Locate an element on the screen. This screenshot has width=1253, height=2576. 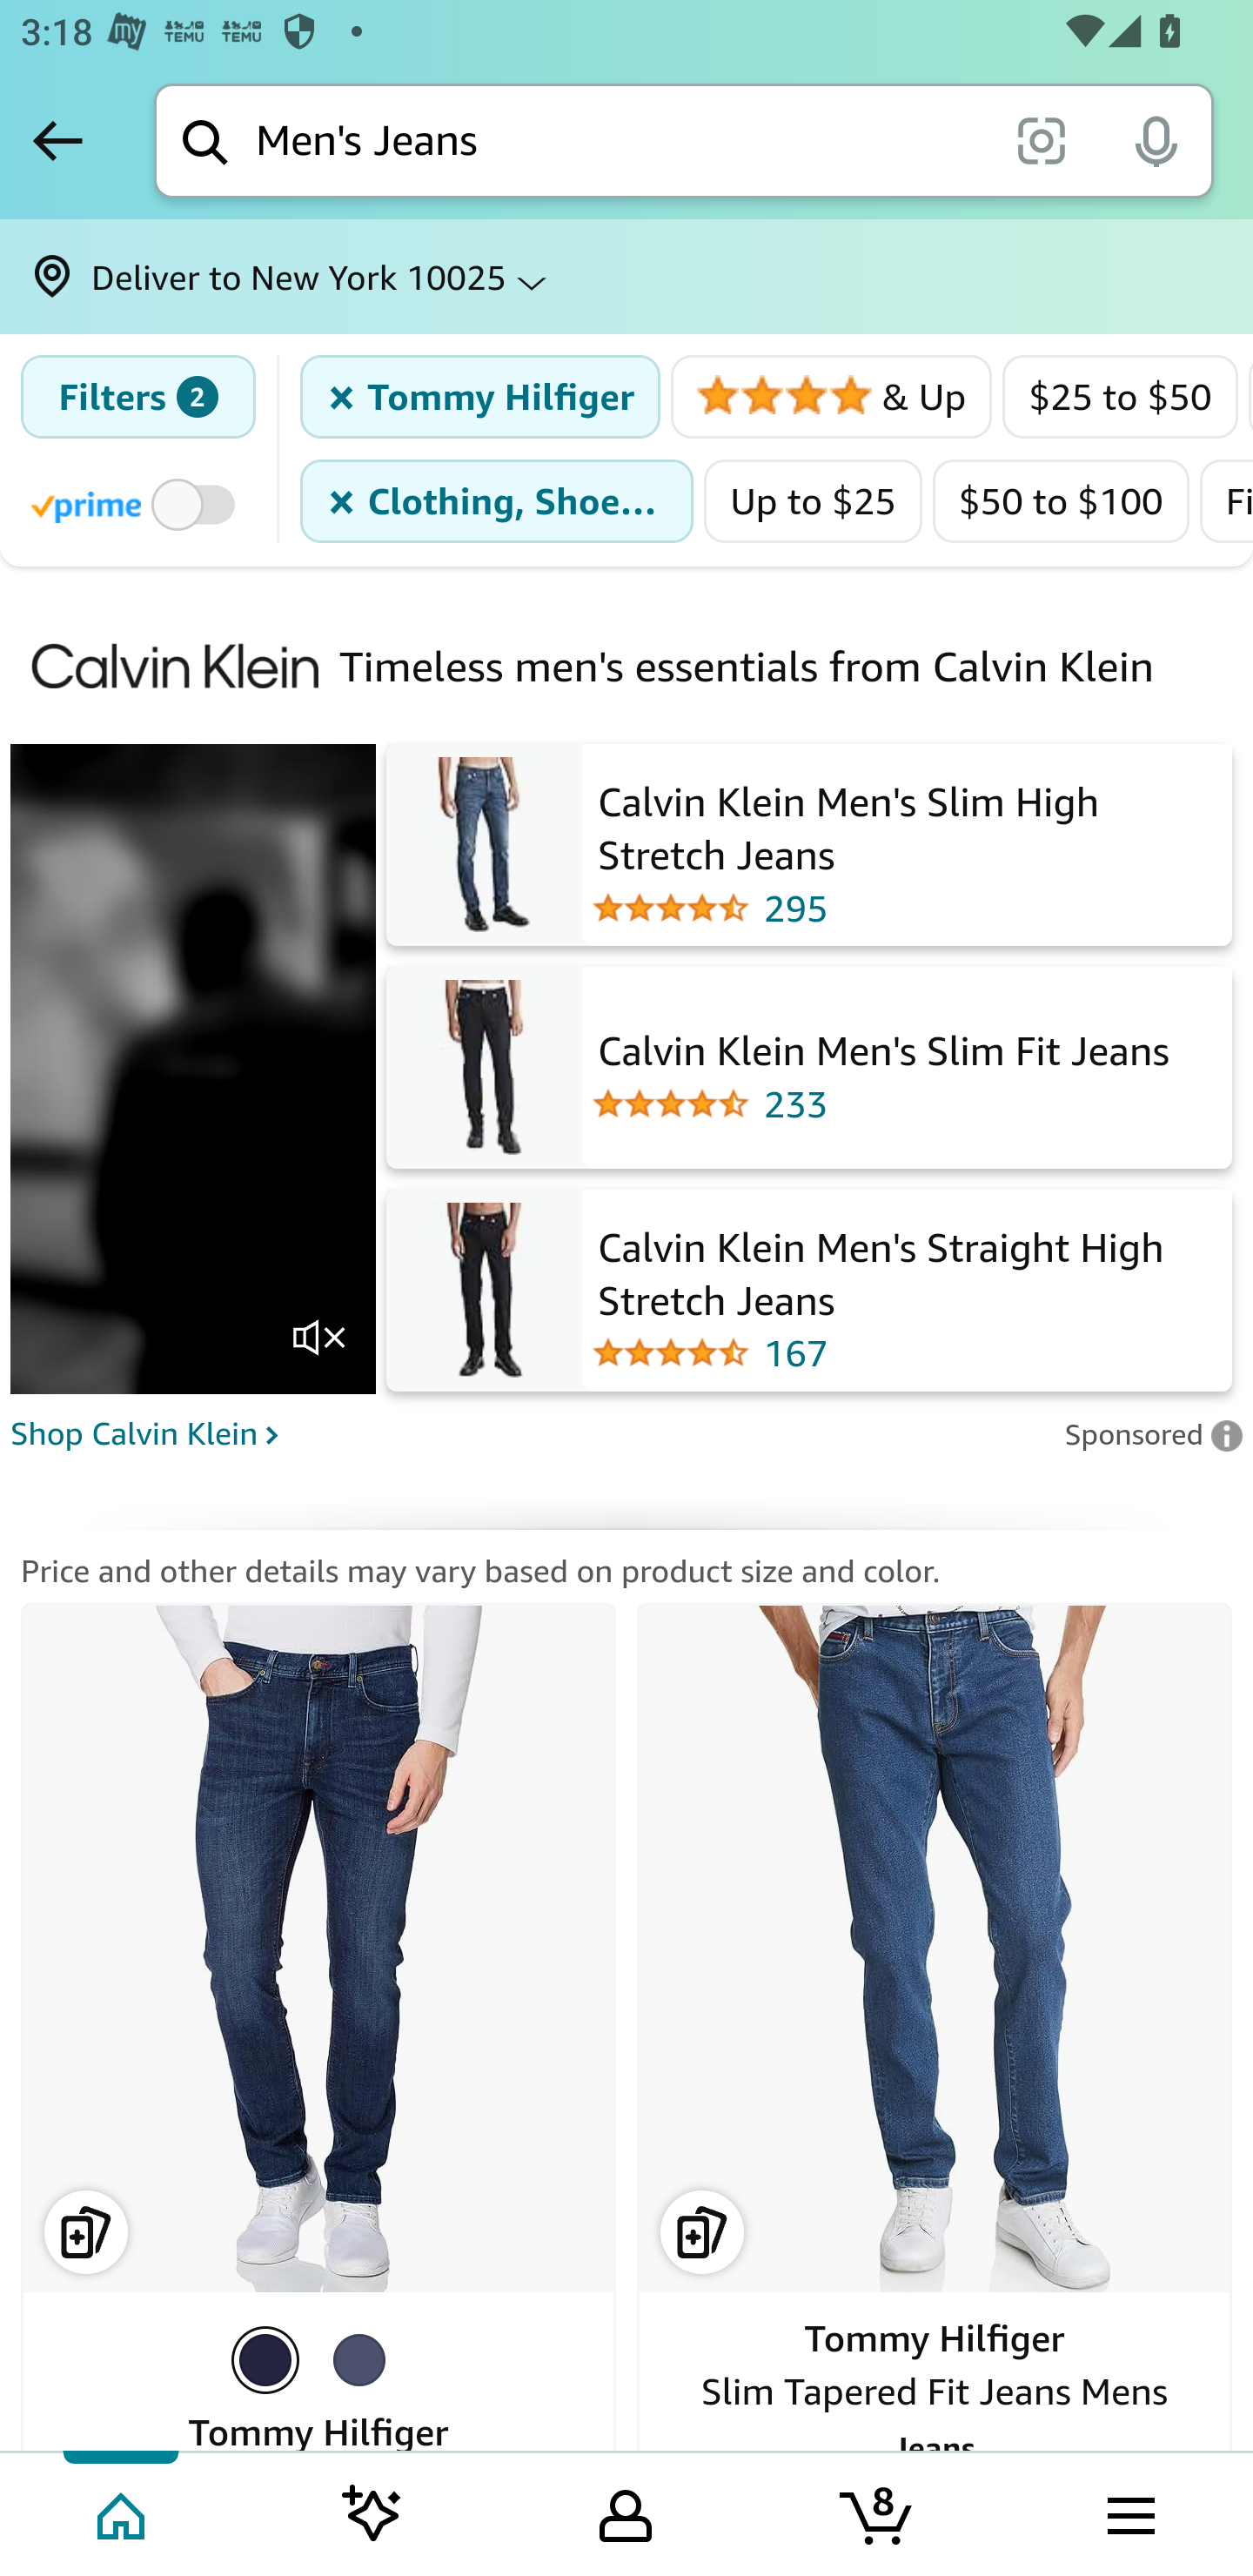
Home Tab 1 of 5 is located at coordinates (124, 2512).